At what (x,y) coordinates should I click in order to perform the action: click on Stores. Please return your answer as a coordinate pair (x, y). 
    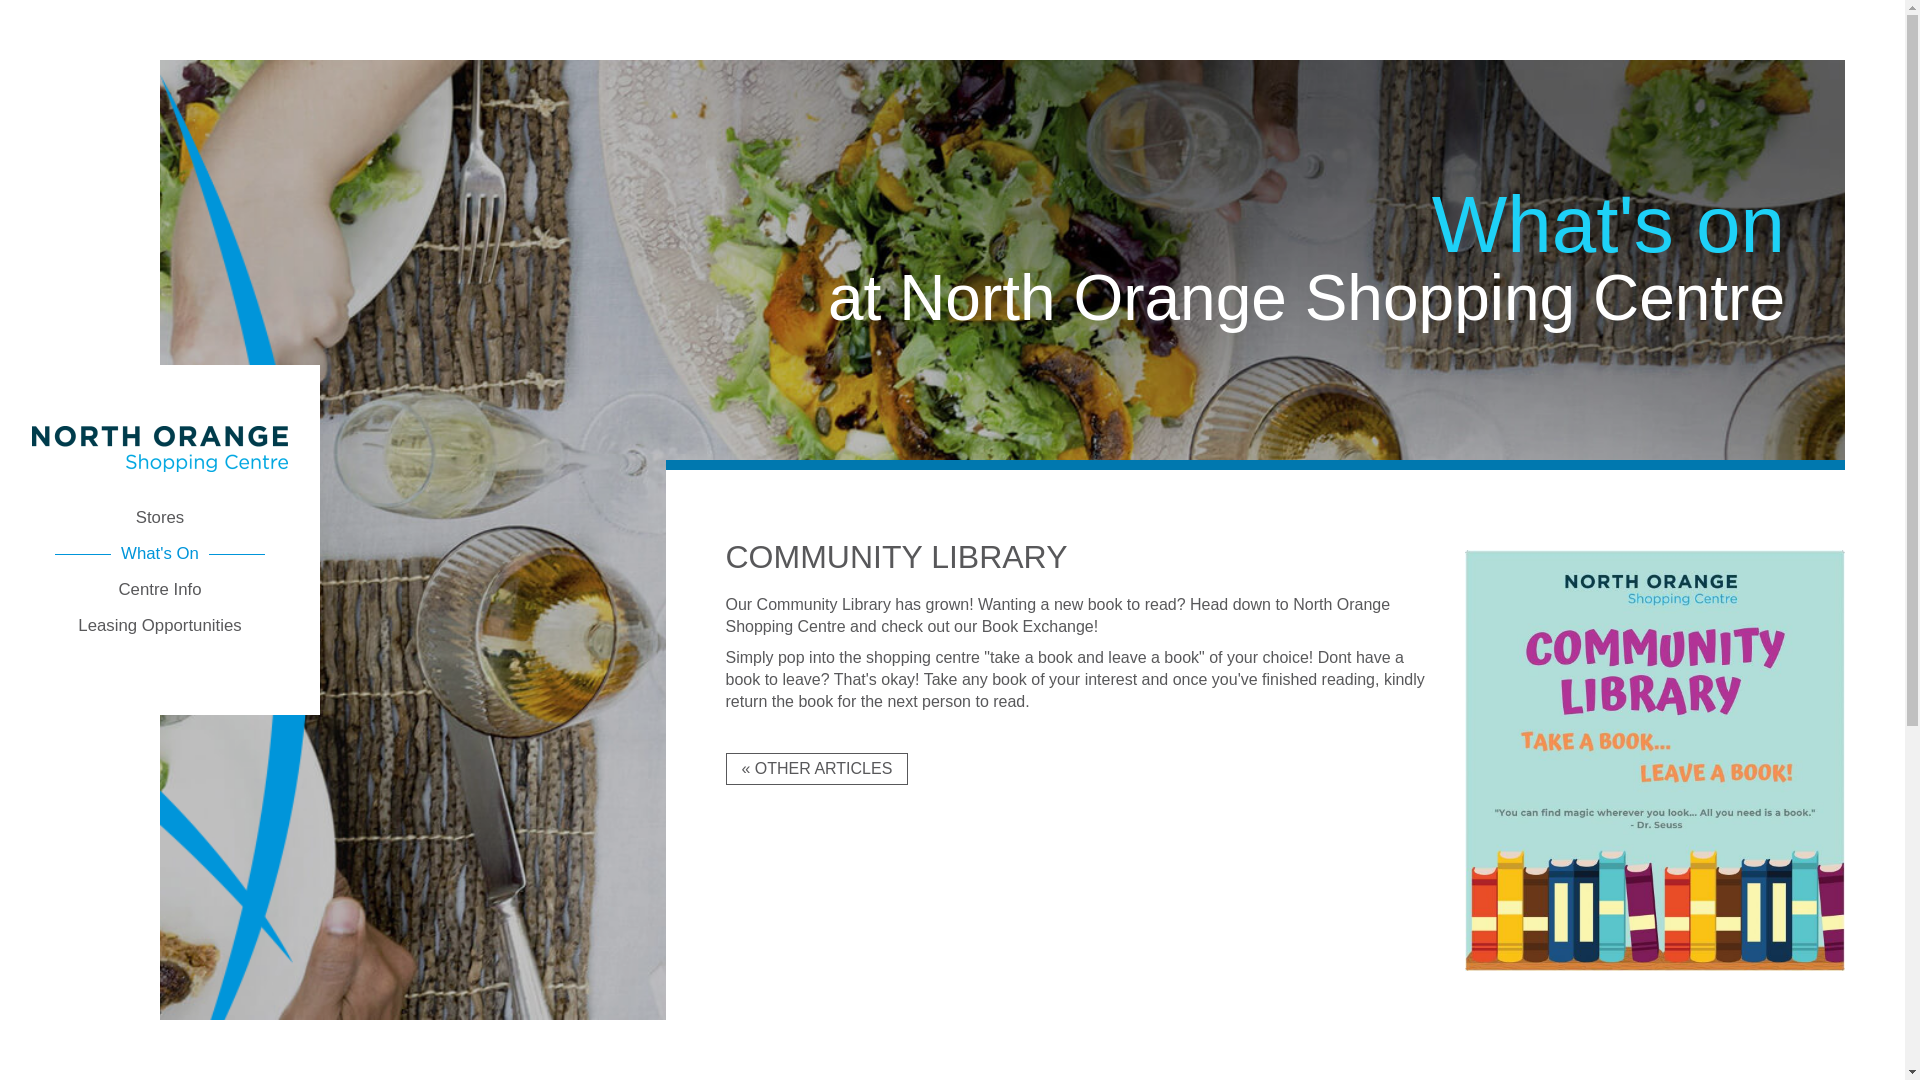
    Looking at the image, I should click on (160, 518).